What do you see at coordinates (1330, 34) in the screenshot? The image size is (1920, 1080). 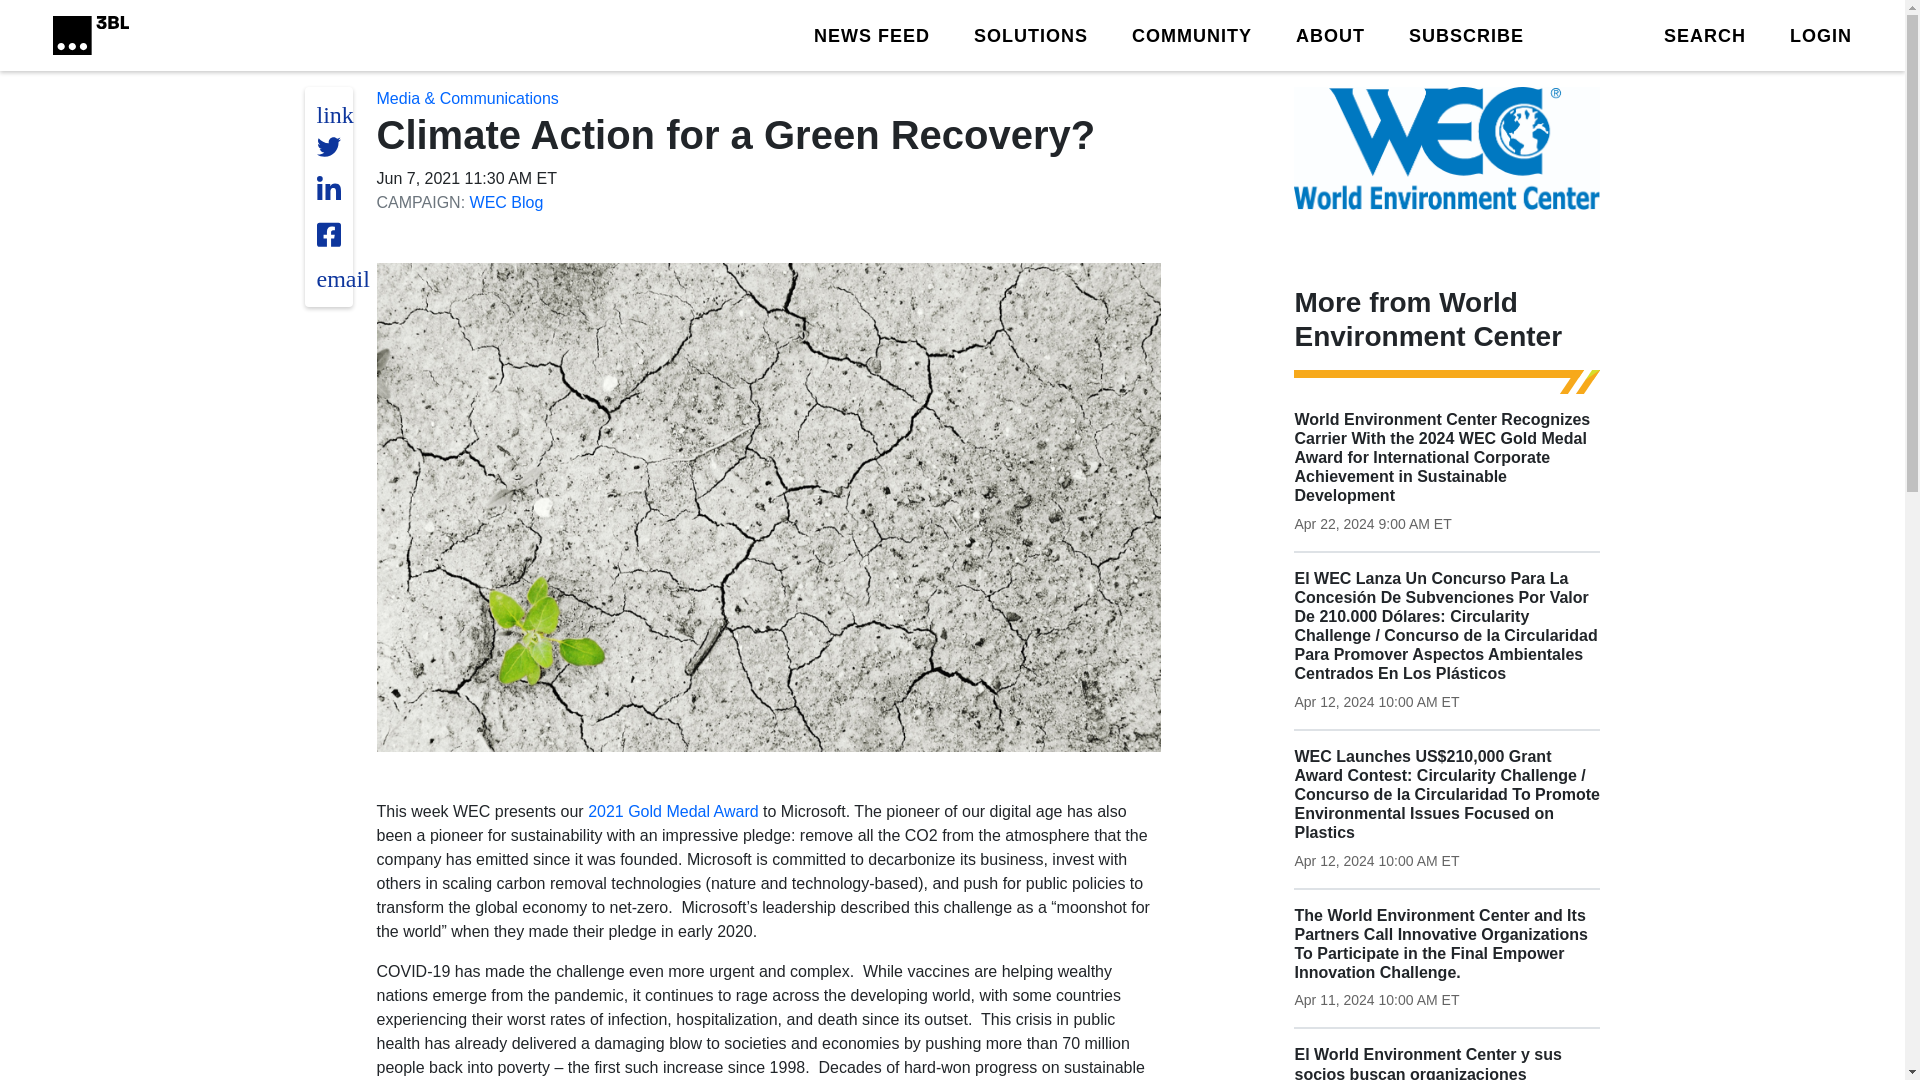 I see `ABOUT` at bounding box center [1330, 34].